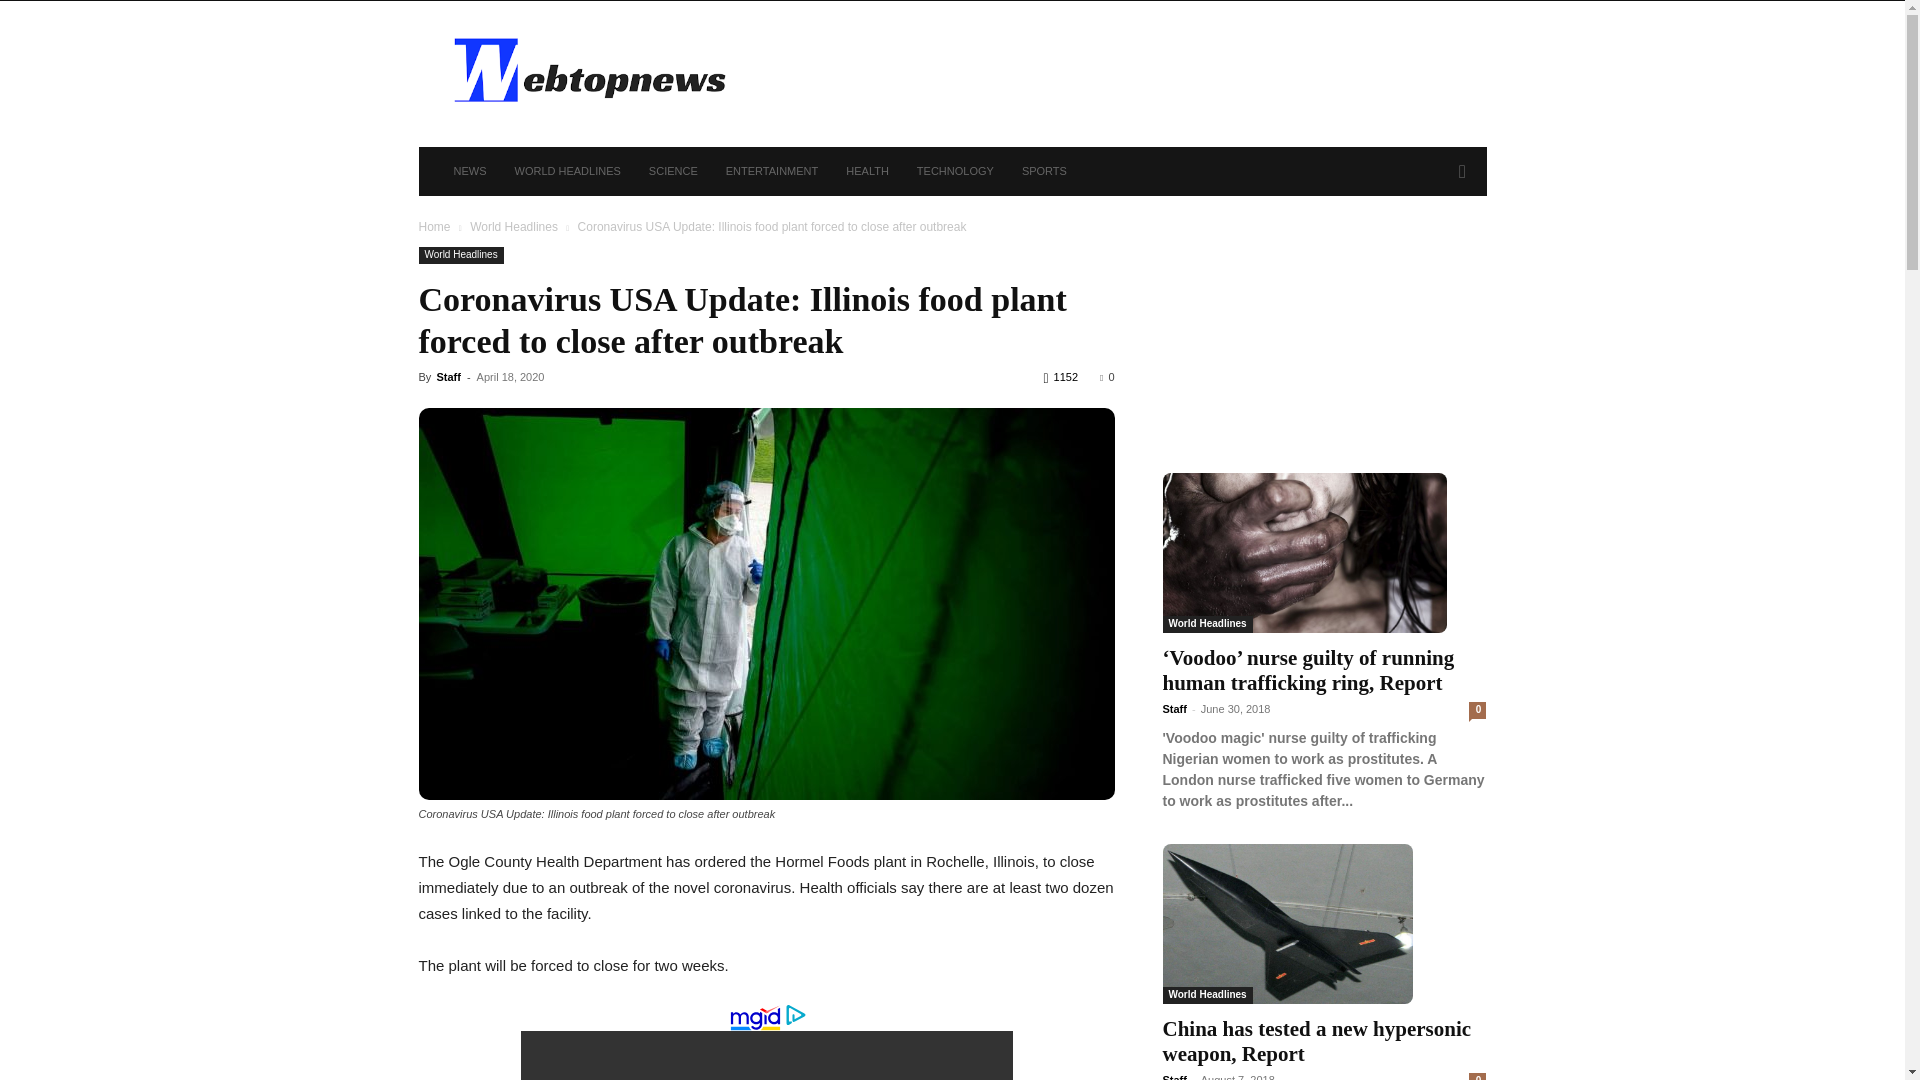 The width and height of the screenshot is (1920, 1080). What do you see at coordinates (1106, 377) in the screenshot?
I see `0` at bounding box center [1106, 377].